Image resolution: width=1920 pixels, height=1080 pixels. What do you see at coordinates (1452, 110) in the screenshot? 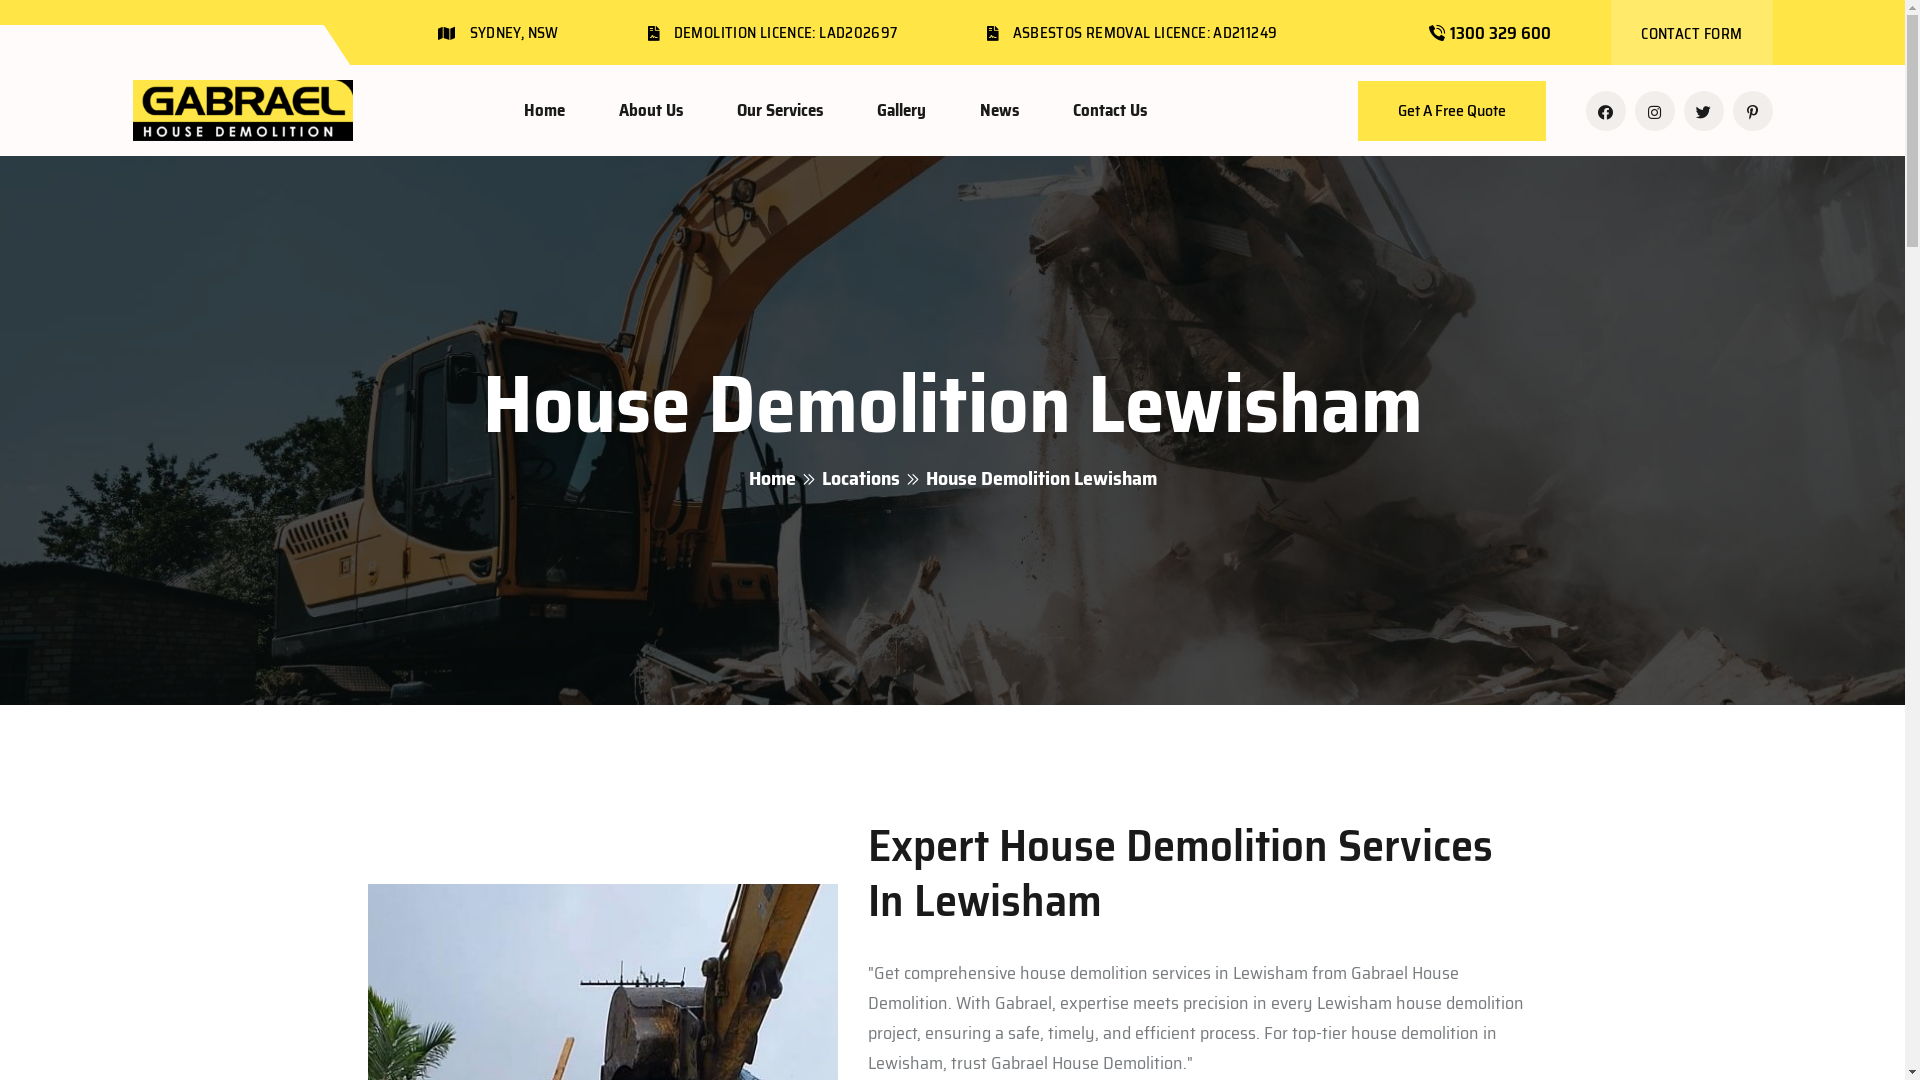
I see `Get A Free Quote` at bounding box center [1452, 110].